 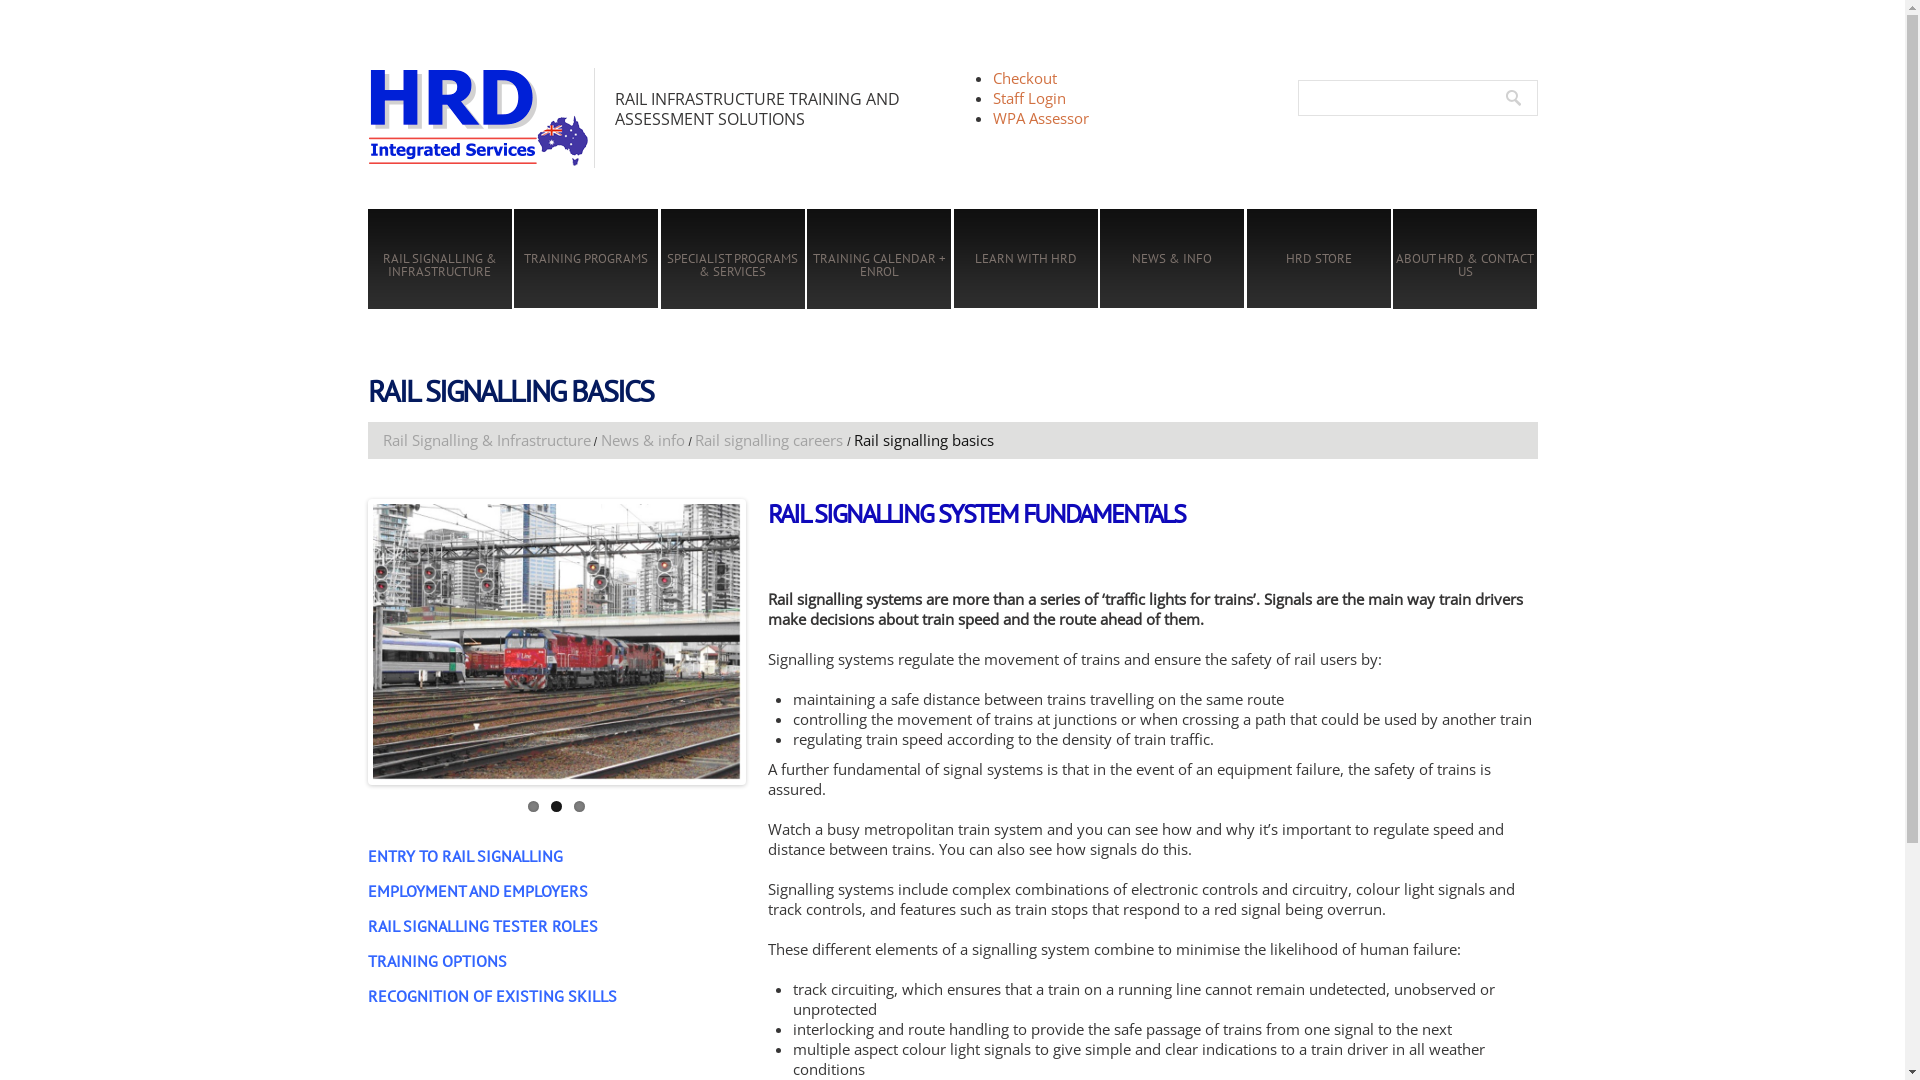 I want to click on Staff Login, so click(x=1028, y=98).